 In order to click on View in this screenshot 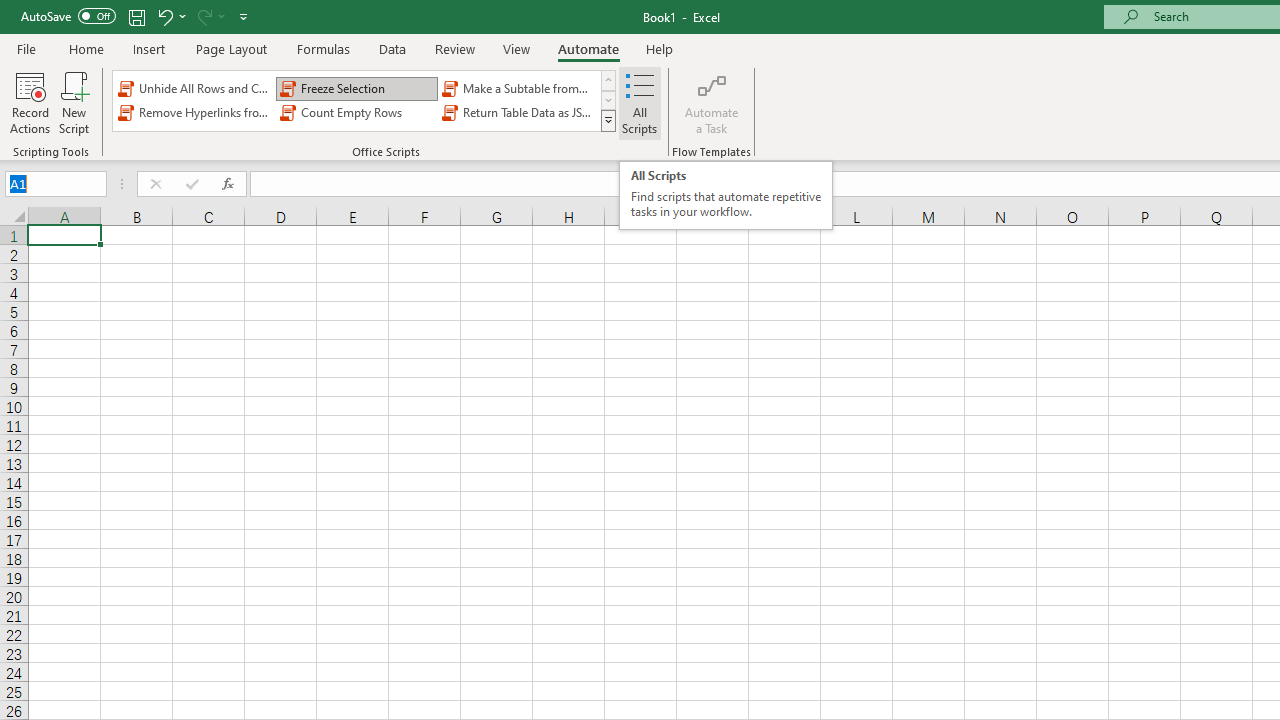, I will do `click(517, 48)`.